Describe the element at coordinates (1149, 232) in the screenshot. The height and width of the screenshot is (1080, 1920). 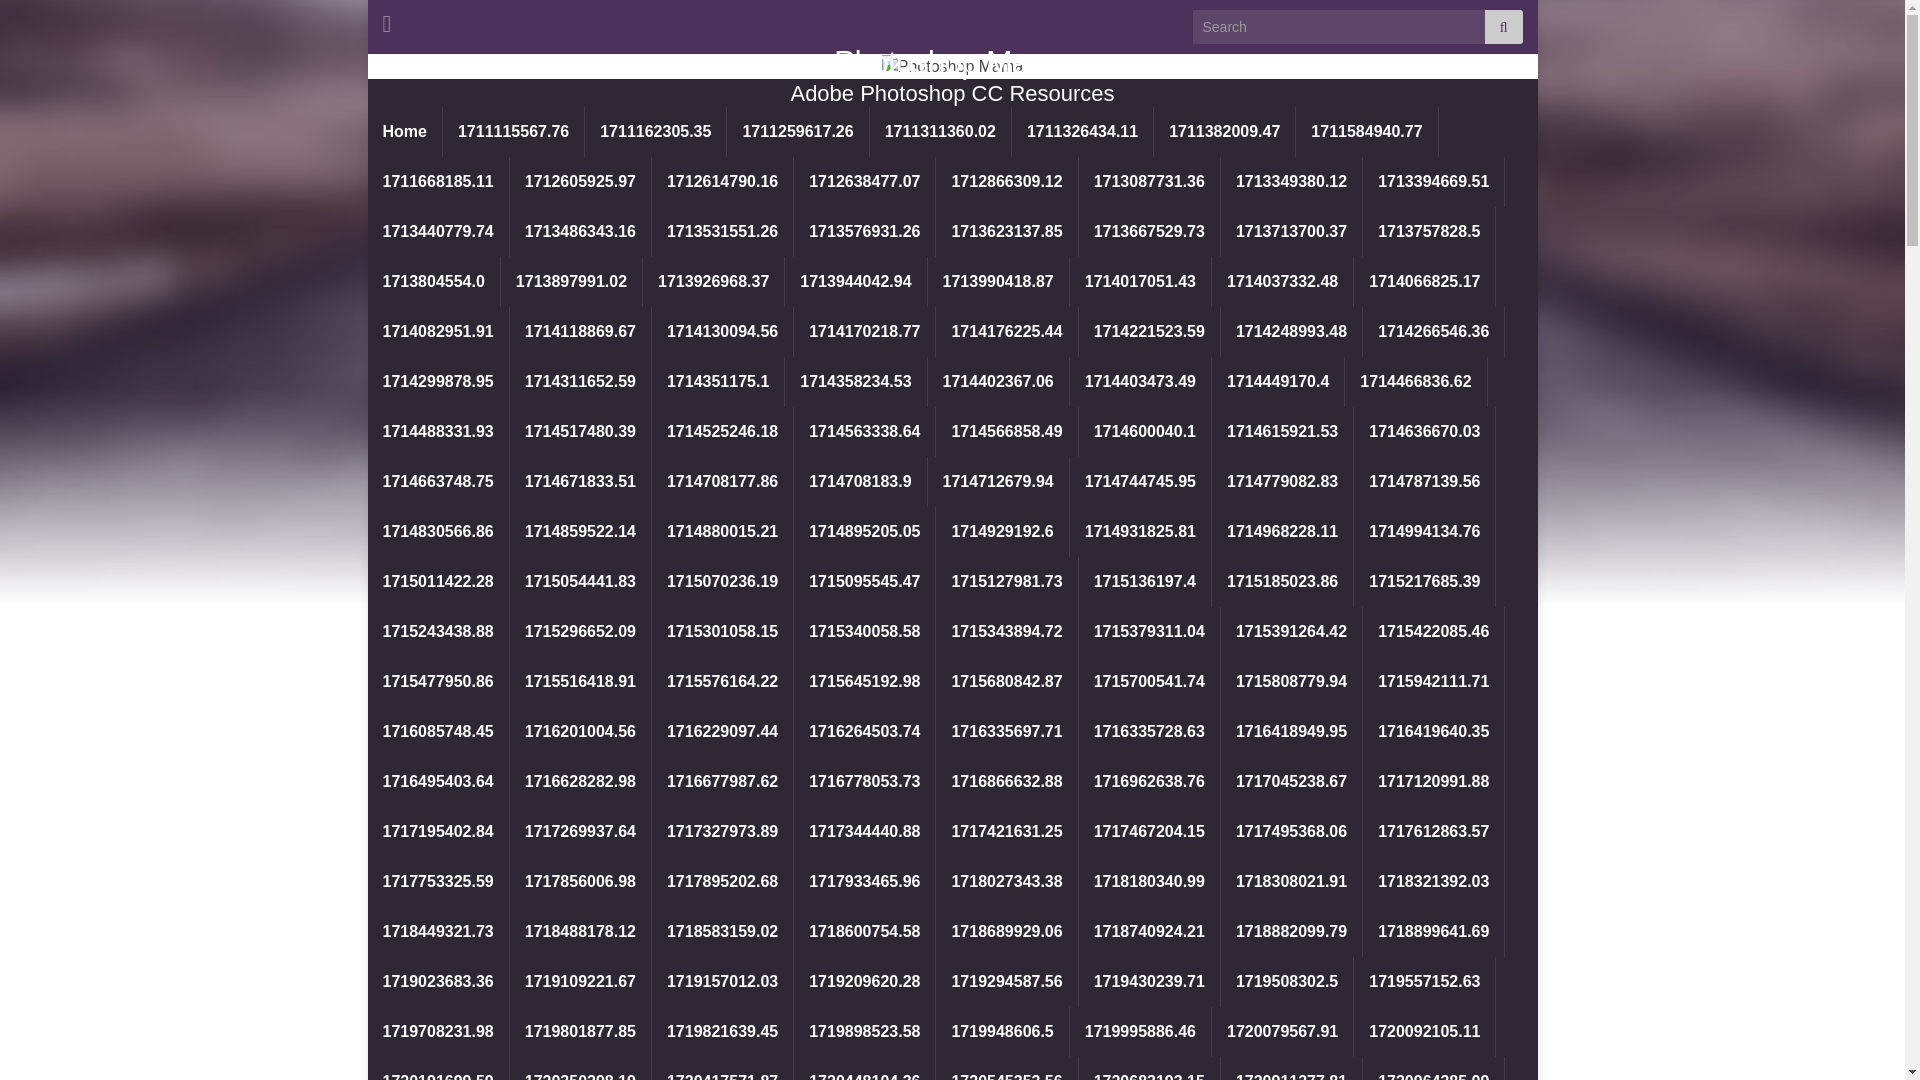
I see `1713667529.73` at that location.